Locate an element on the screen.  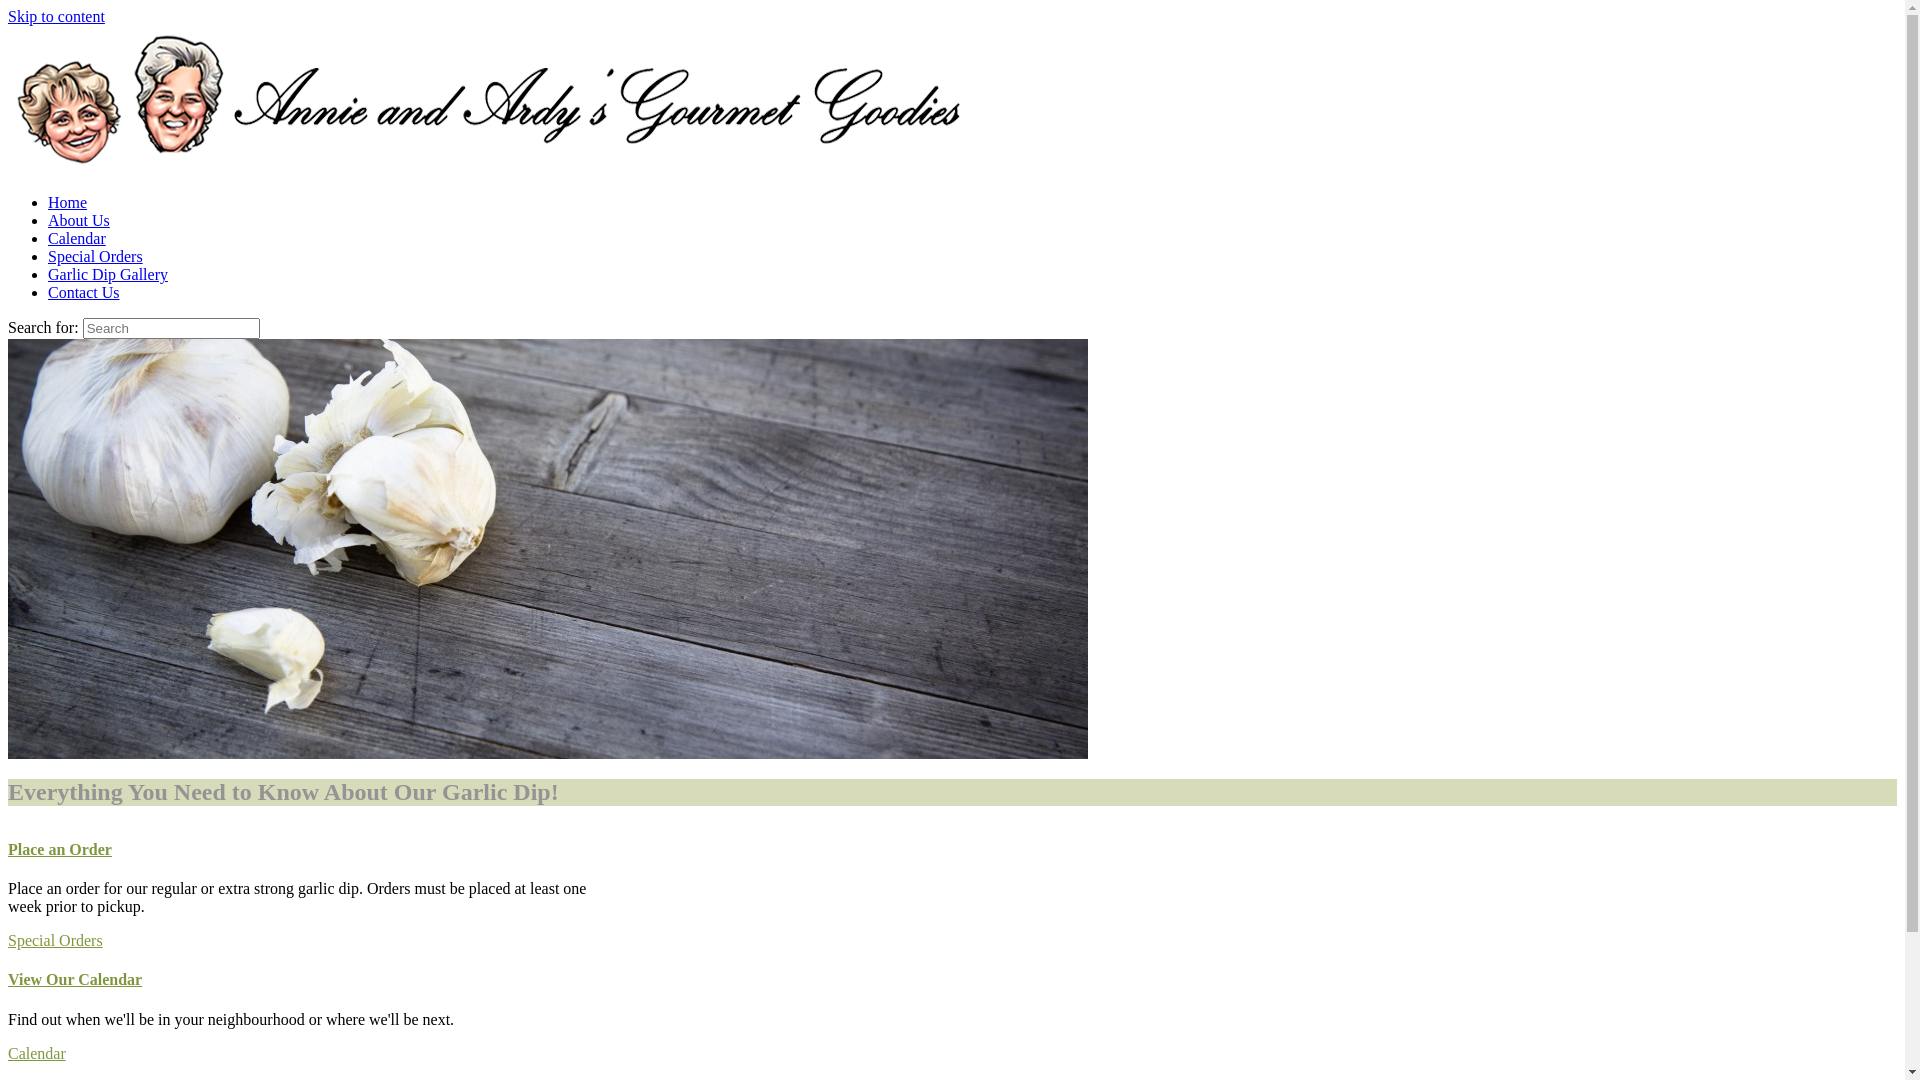
Home is located at coordinates (68, 202).